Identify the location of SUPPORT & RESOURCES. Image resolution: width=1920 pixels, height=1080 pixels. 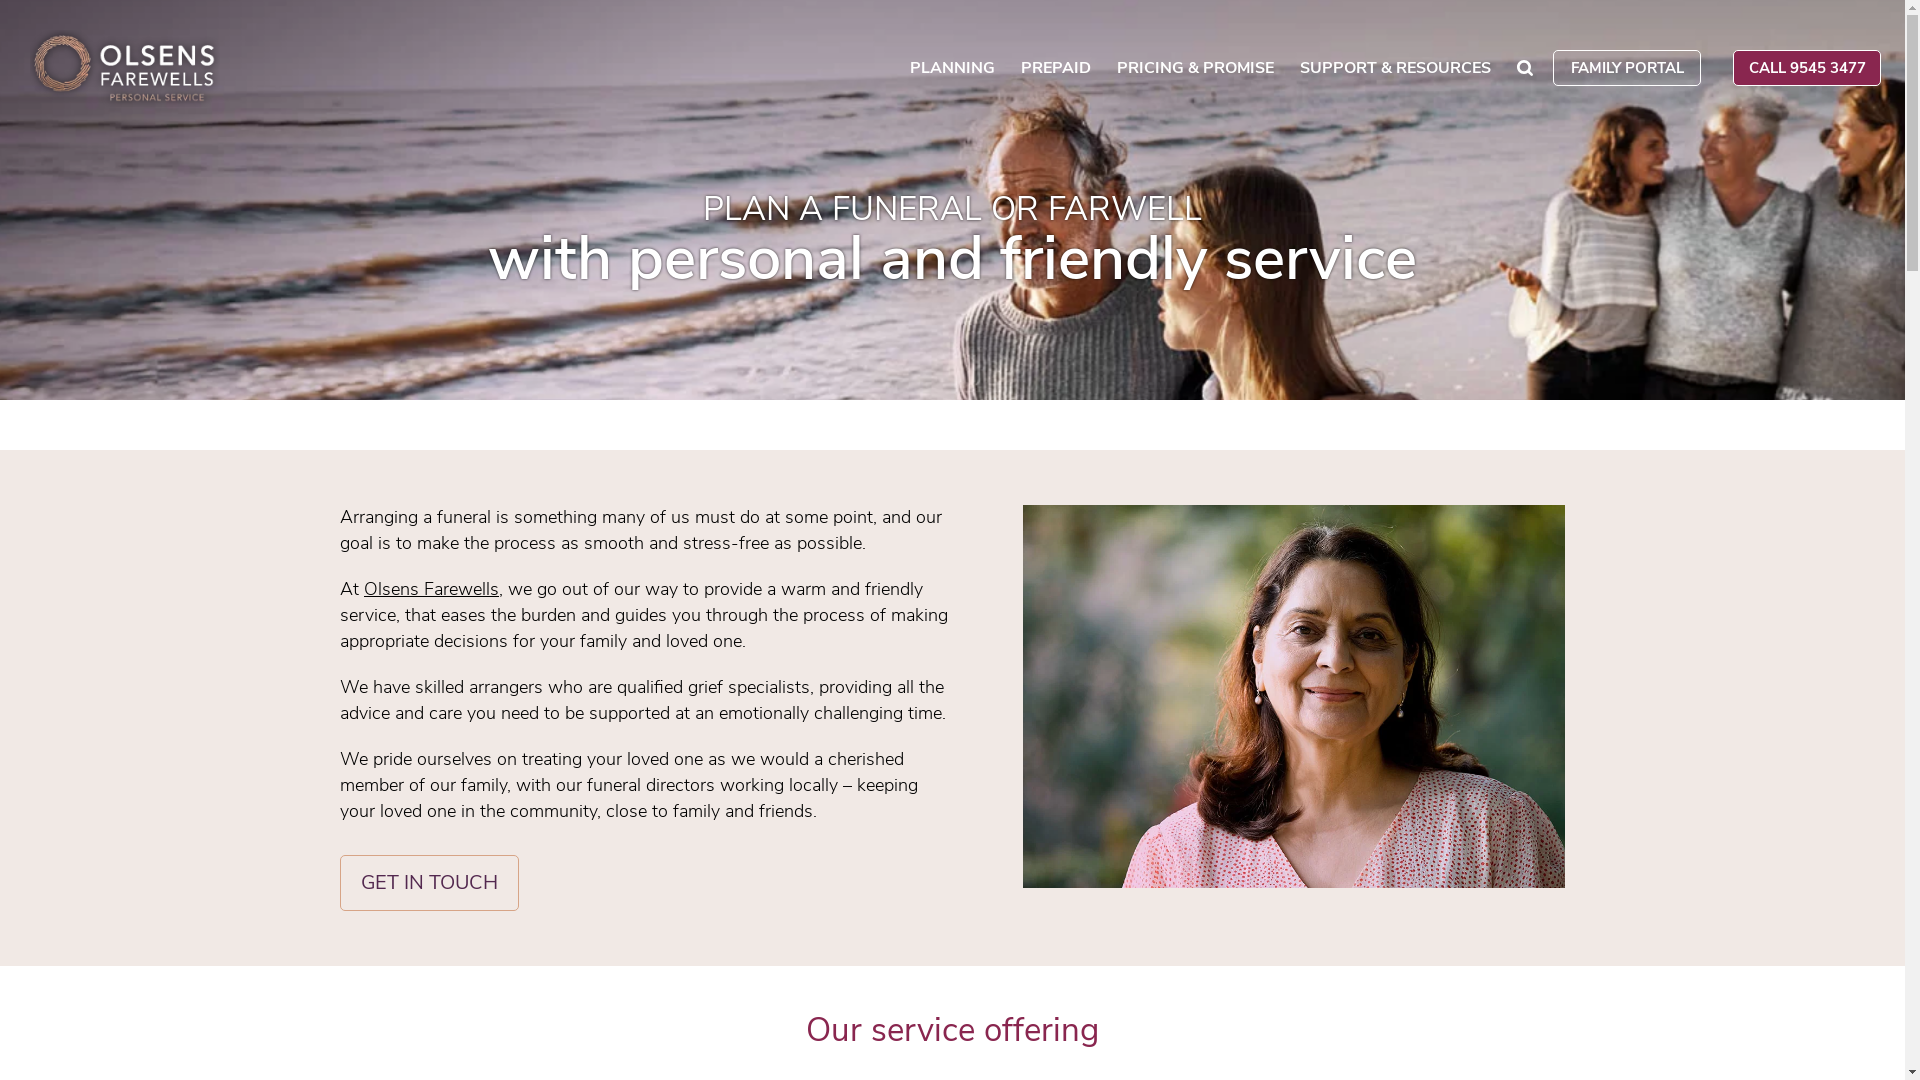
(1396, 73).